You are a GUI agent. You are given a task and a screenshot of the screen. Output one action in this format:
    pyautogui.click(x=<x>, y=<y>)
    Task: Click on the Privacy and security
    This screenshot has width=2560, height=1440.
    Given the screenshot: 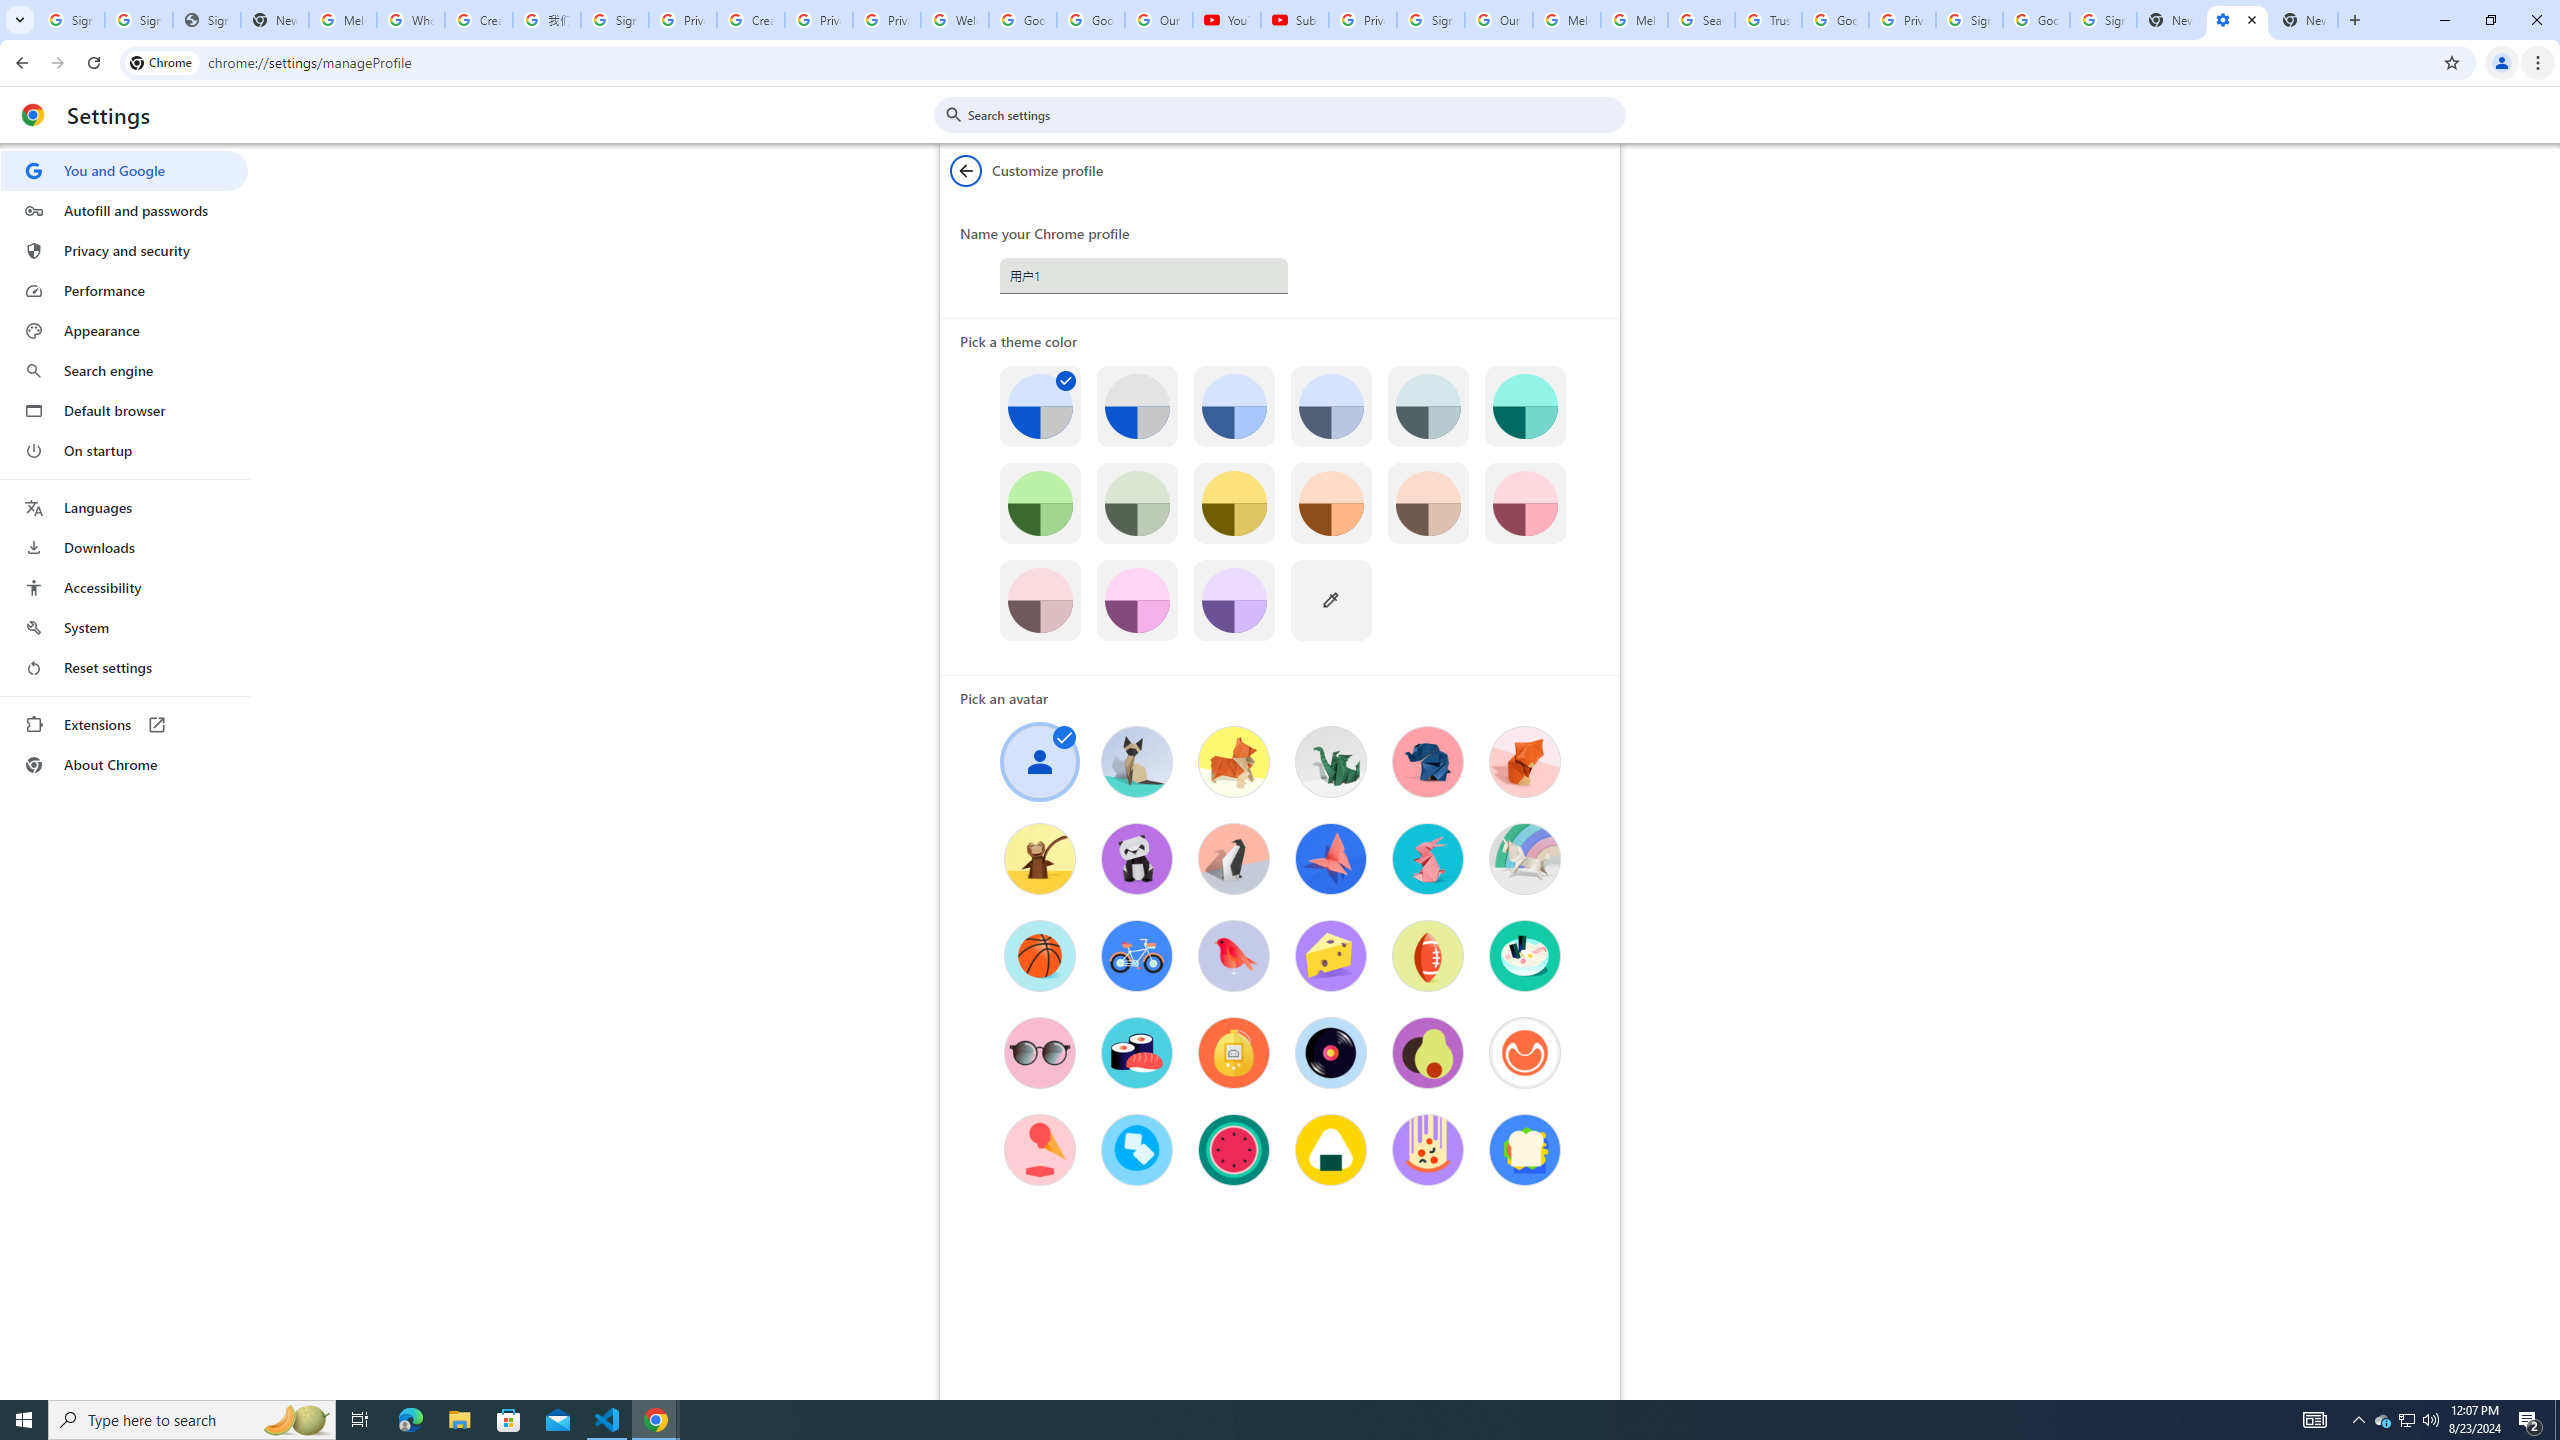 What is the action you would take?
    pyautogui.click(x=124, y=250)
    